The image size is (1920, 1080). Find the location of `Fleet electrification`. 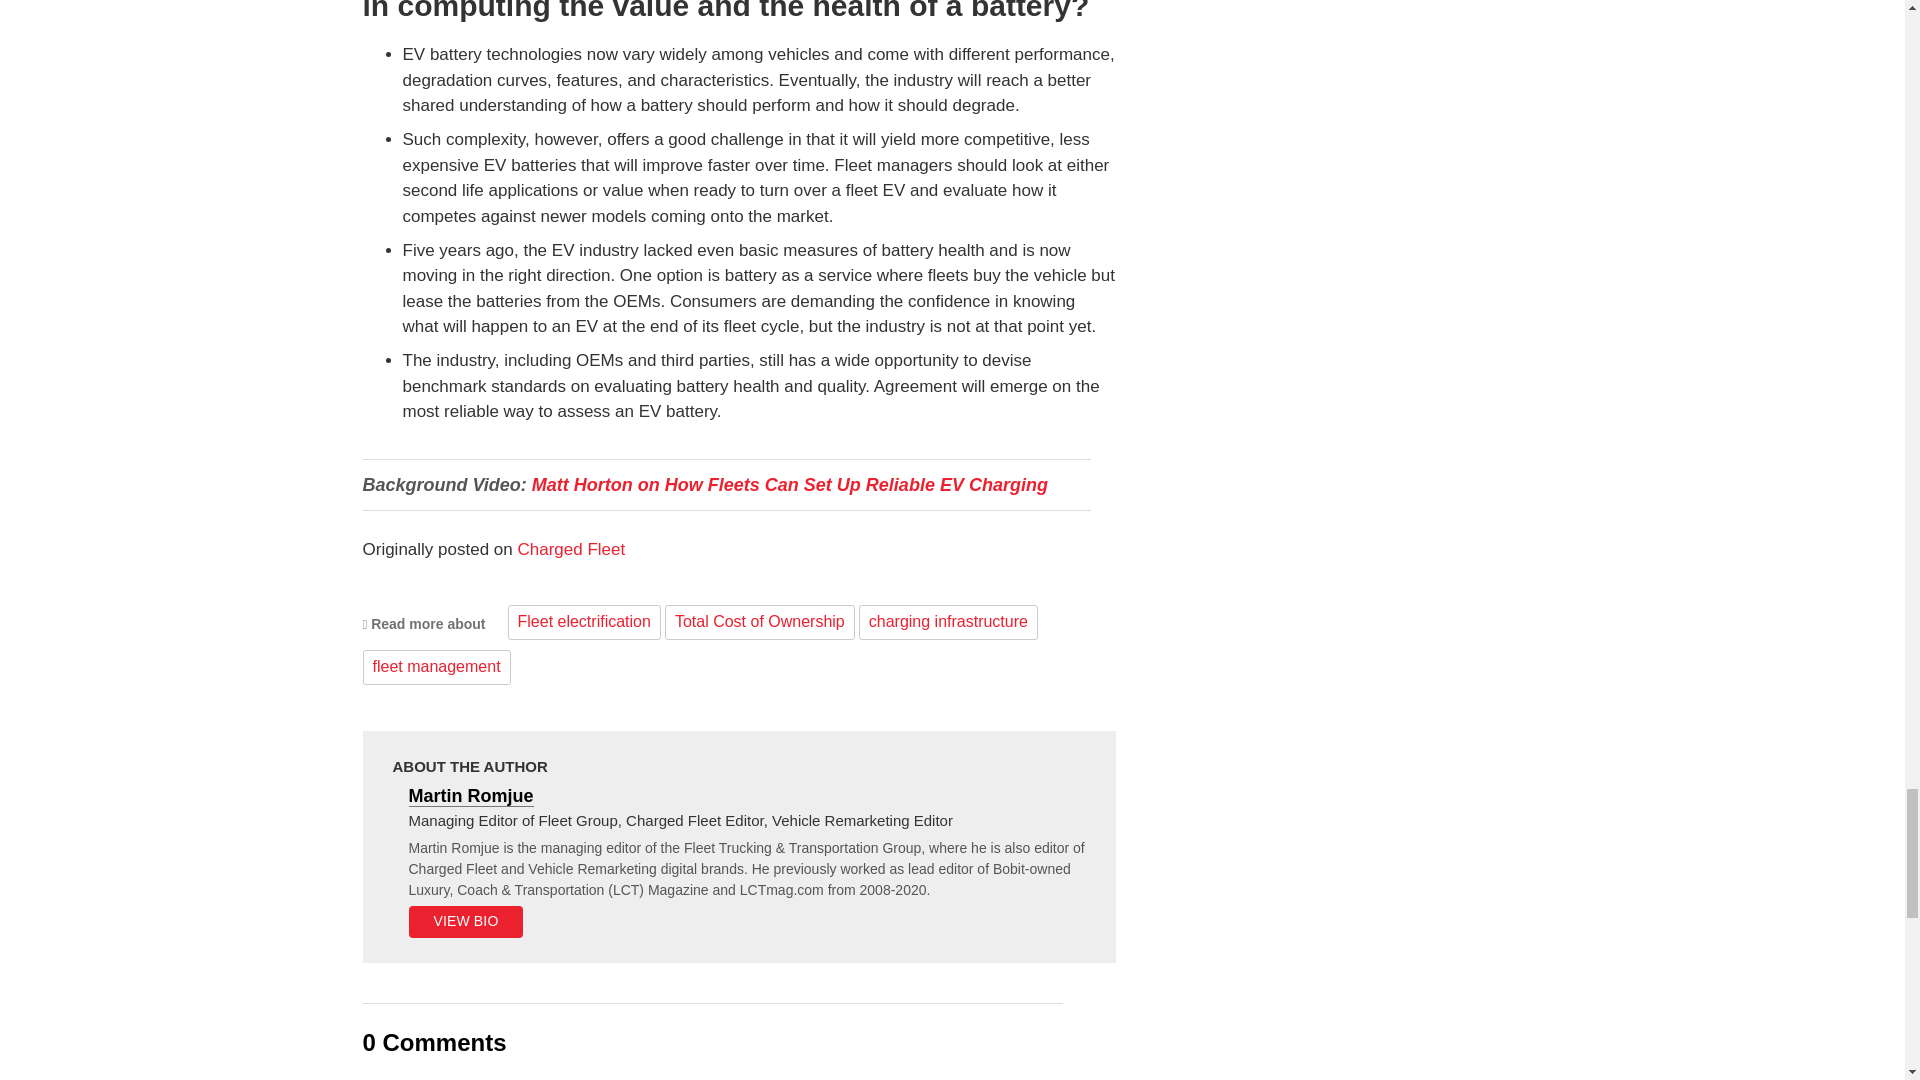

Fleet electrification is located at coordinates (584, 622).